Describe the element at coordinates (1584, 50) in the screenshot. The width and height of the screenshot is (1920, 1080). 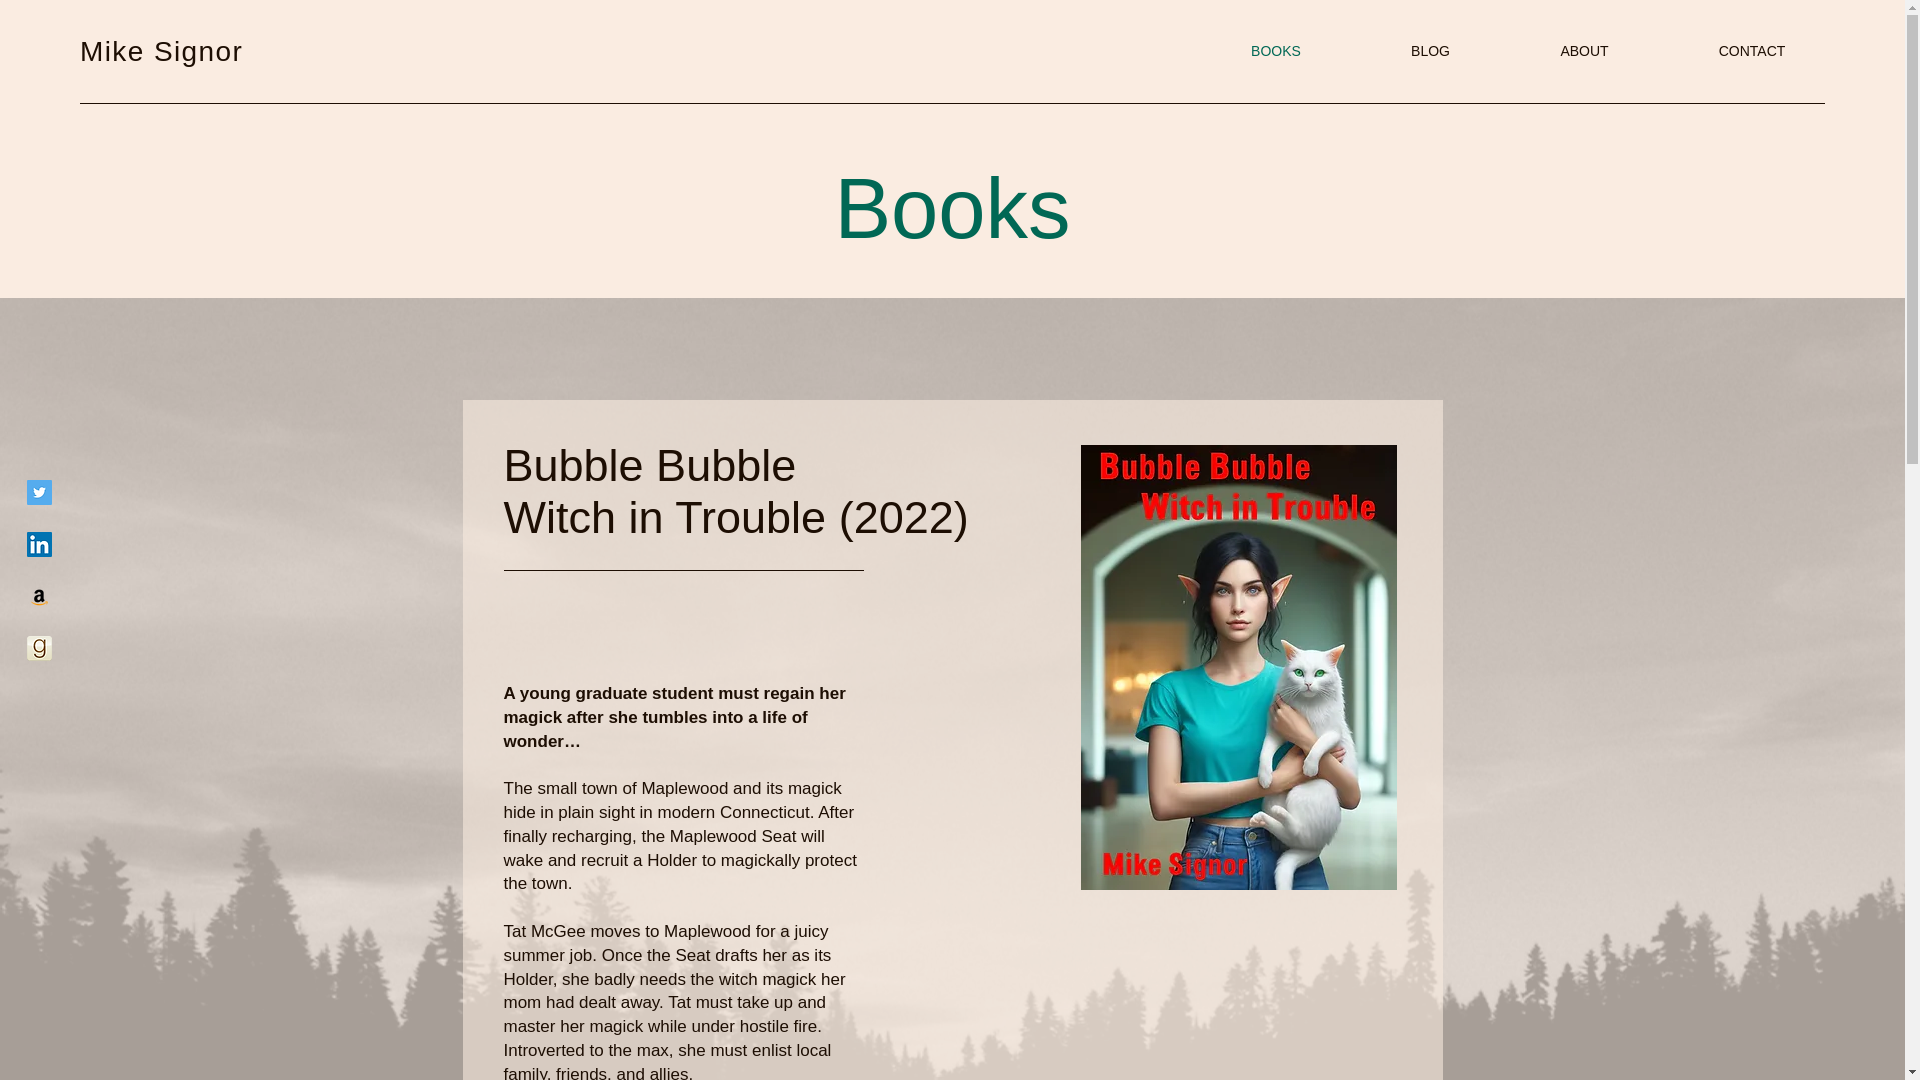
I see `ABOUT` at that location.